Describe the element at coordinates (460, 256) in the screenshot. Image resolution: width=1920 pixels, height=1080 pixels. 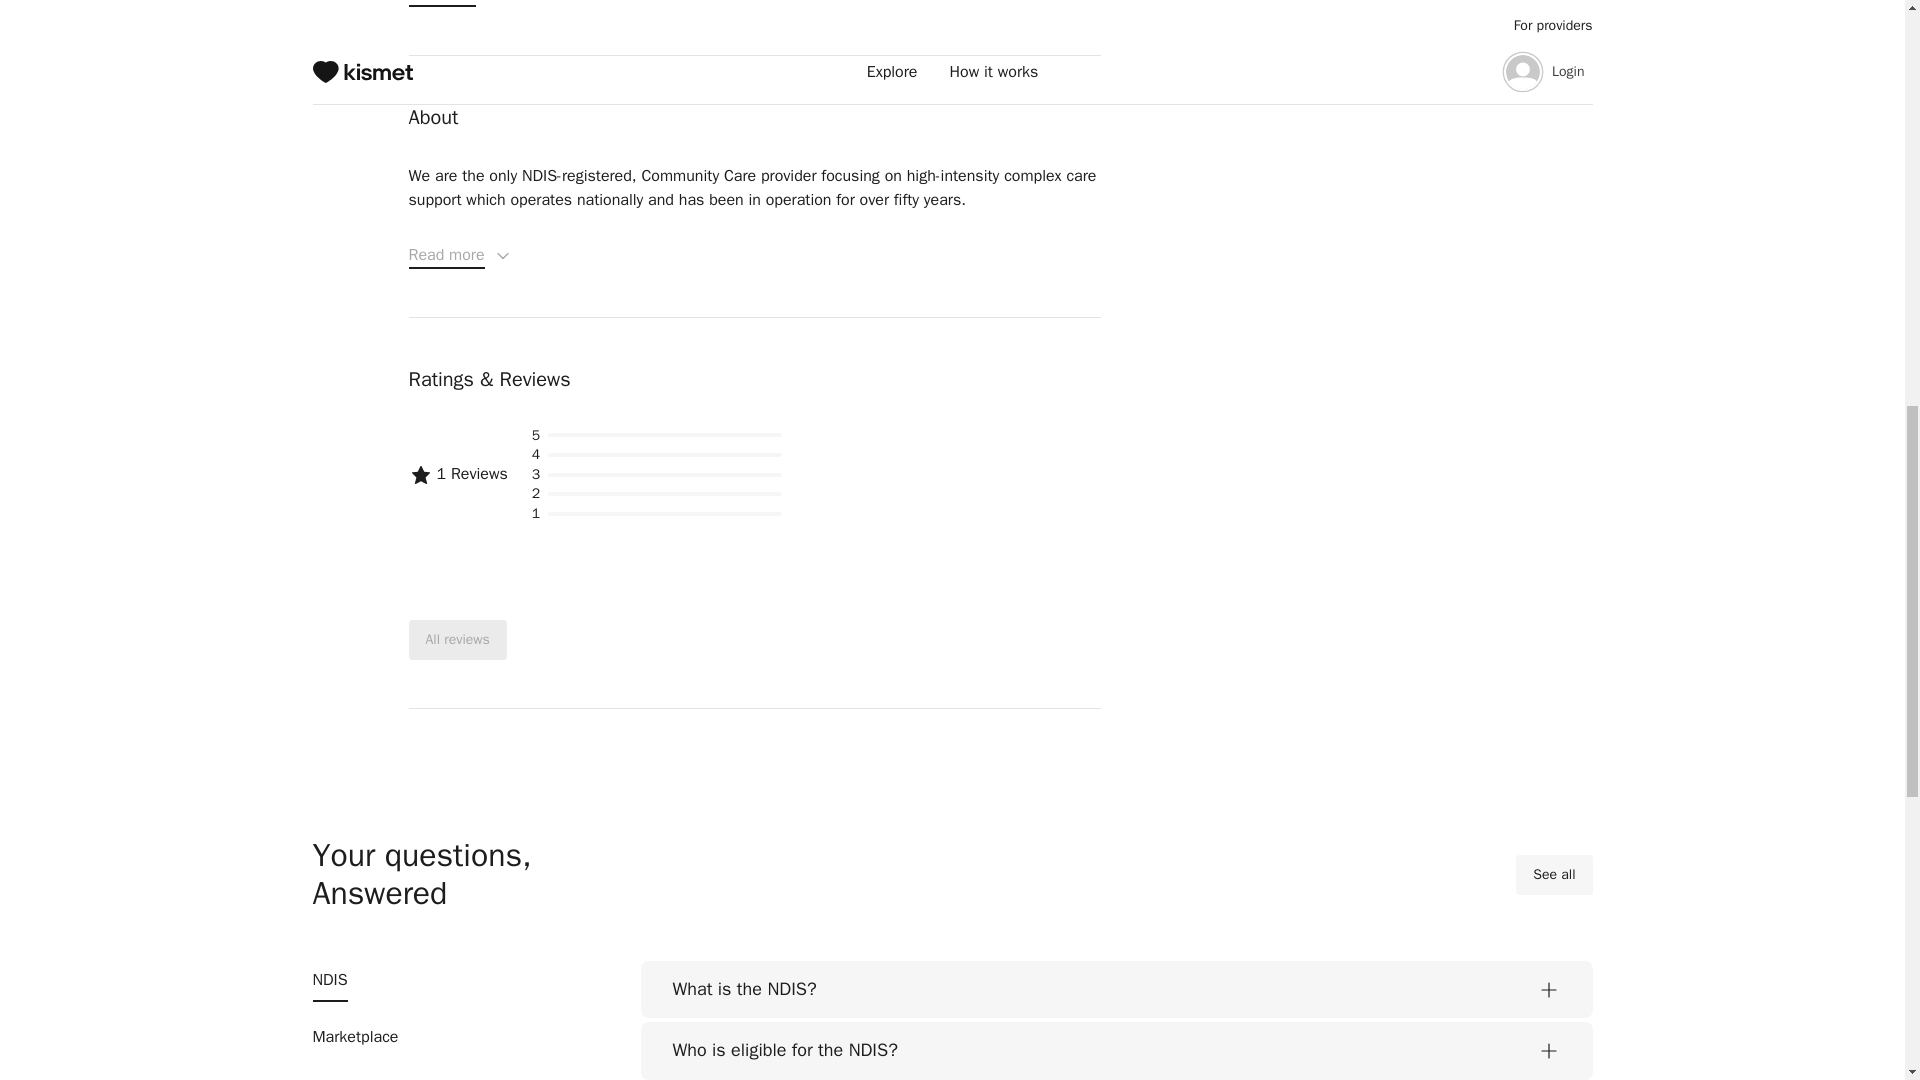
I see `Read more` at that location.